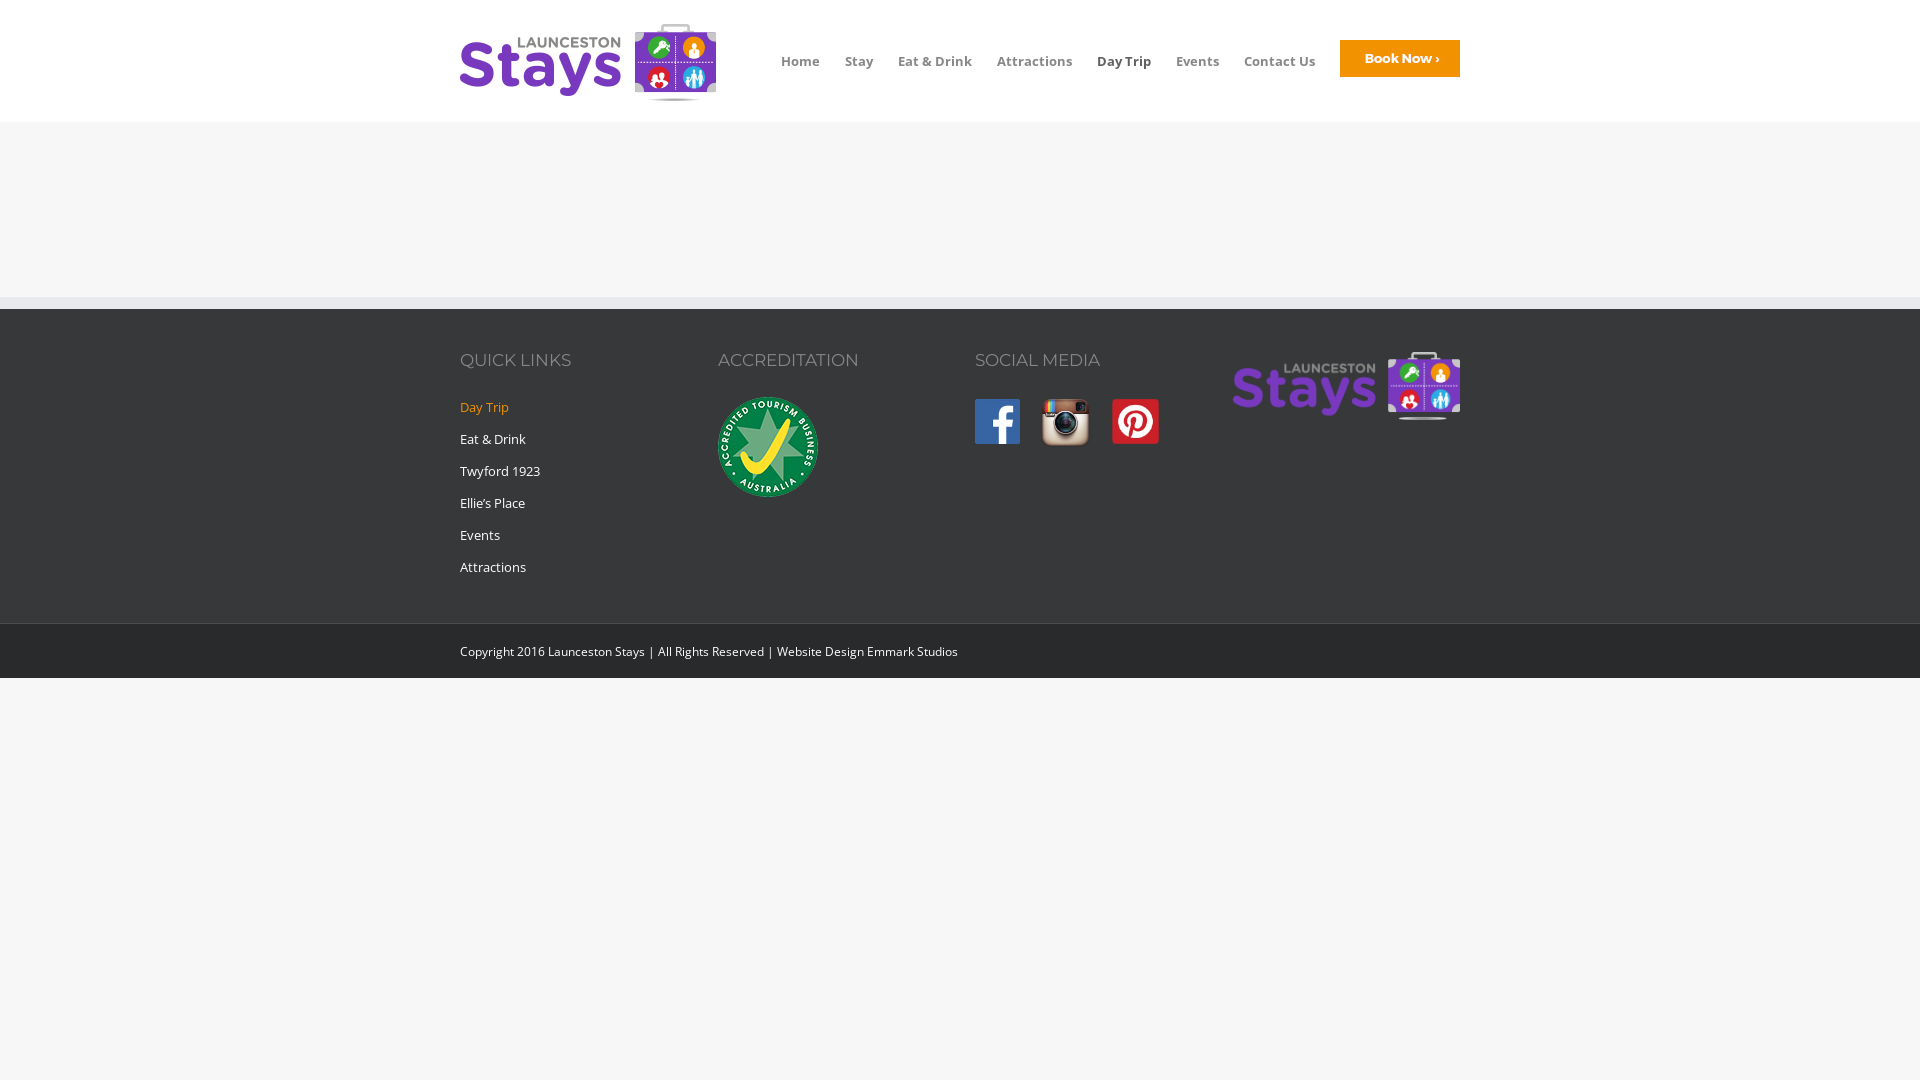  I want to click on Twyford 1923, so click(574, 471).